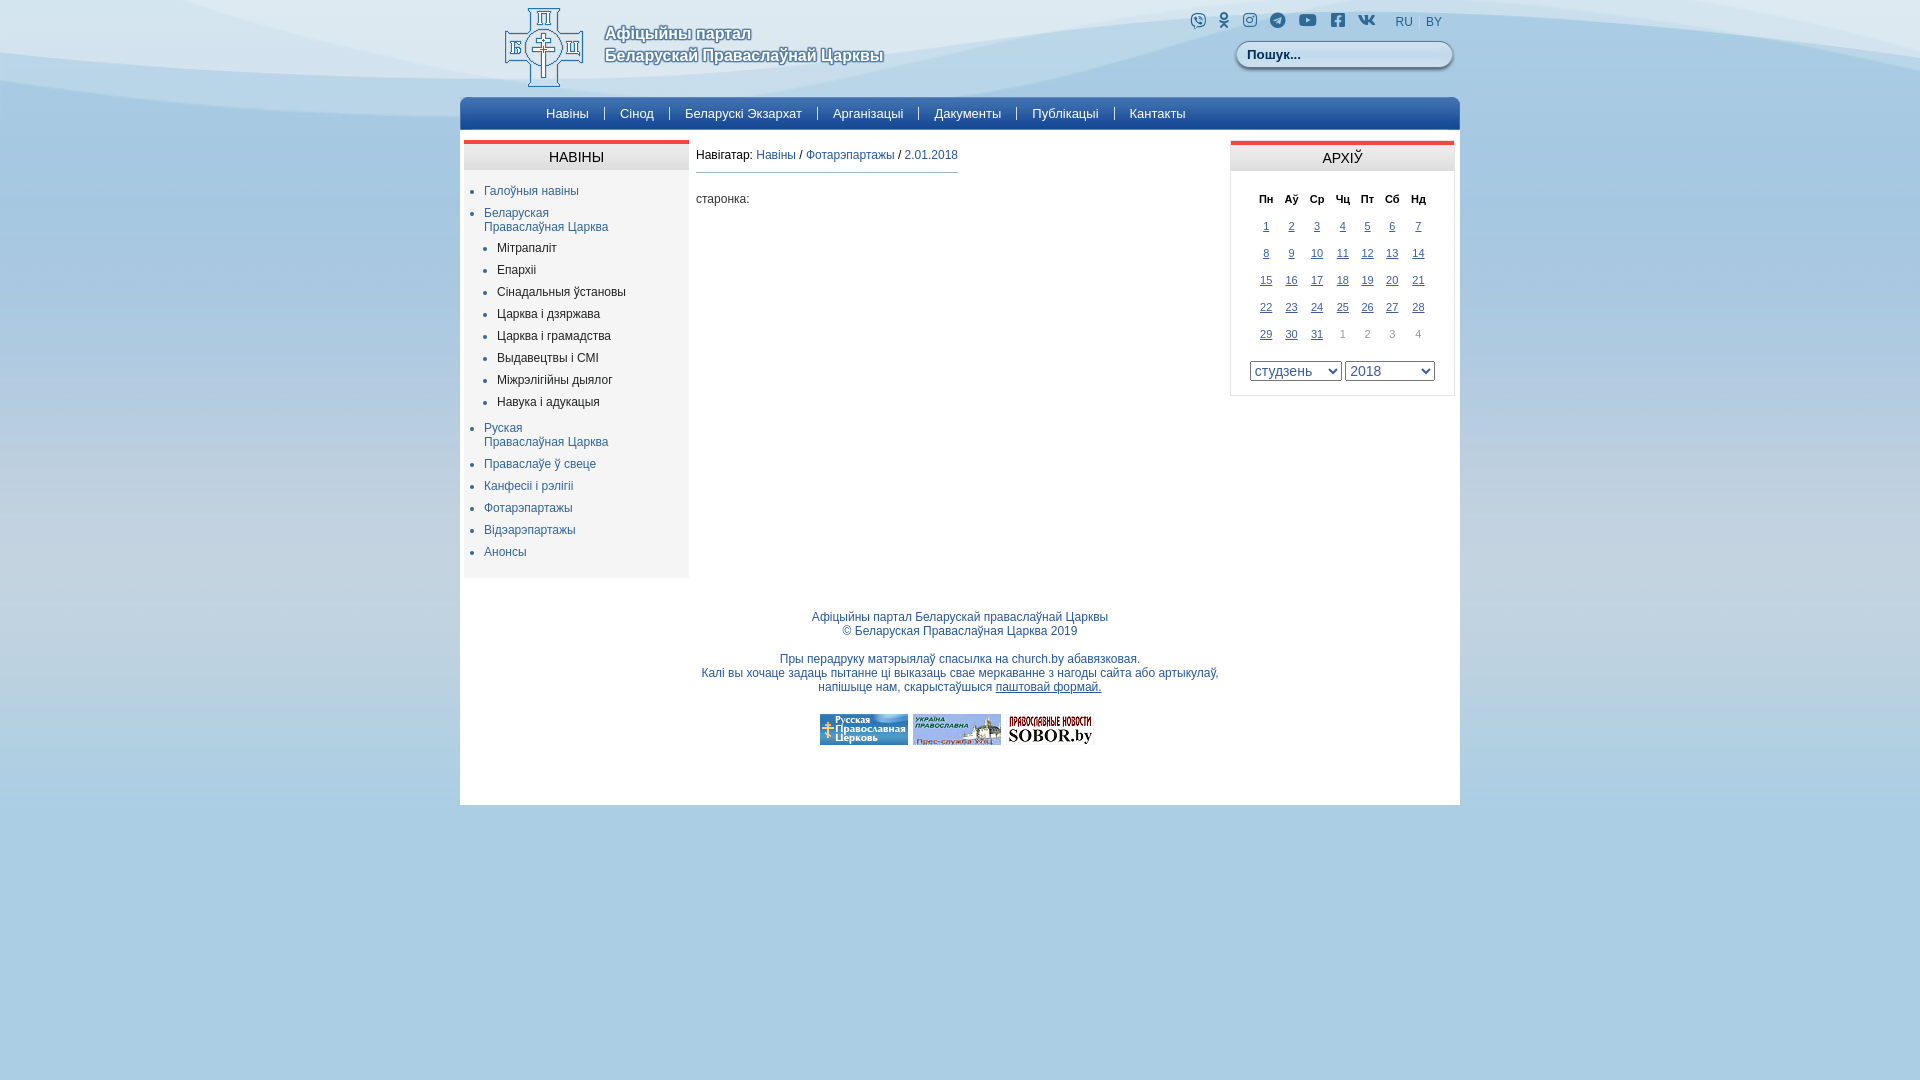  Describe the element at coordinates (1291, 252) in the screenshot. I see `9` at that location.